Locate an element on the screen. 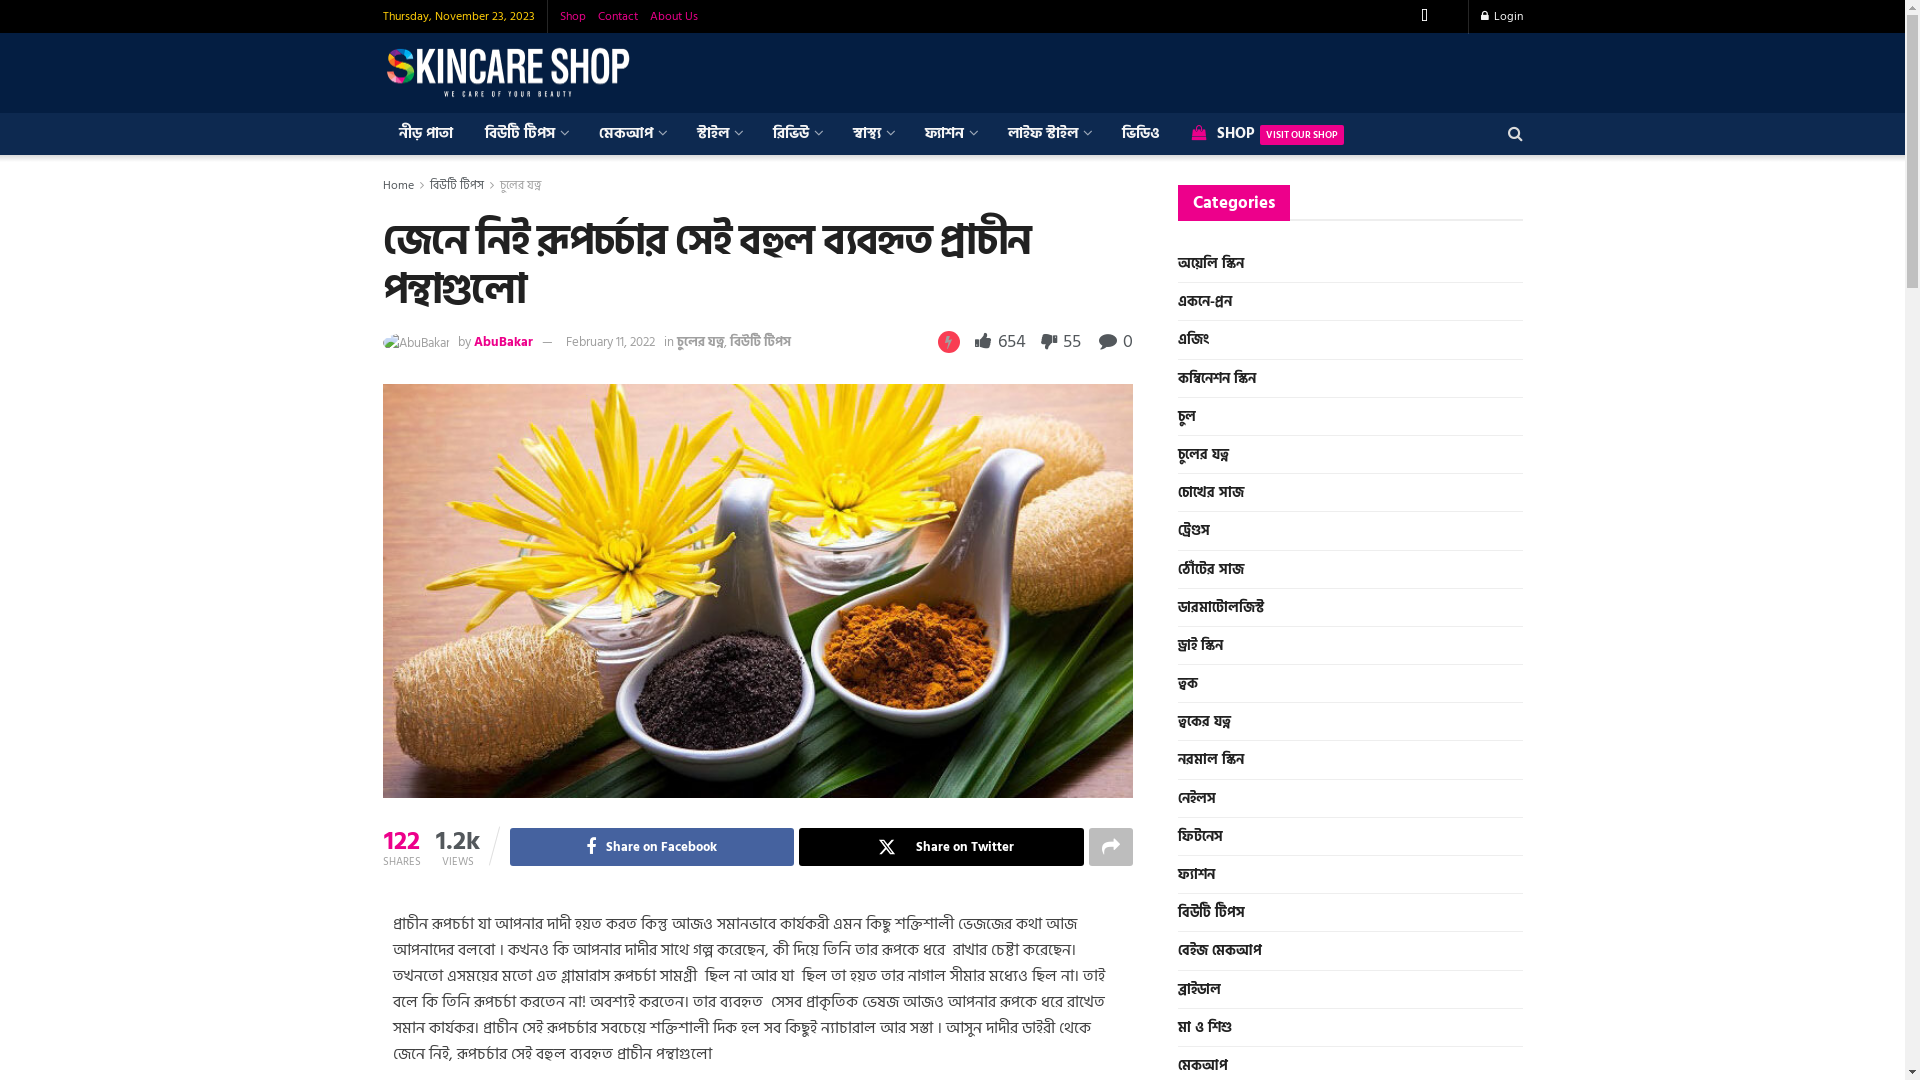 The width and height of the screenshot is (1920, 1080). AbuBakar is located at coordinates (504, 342).